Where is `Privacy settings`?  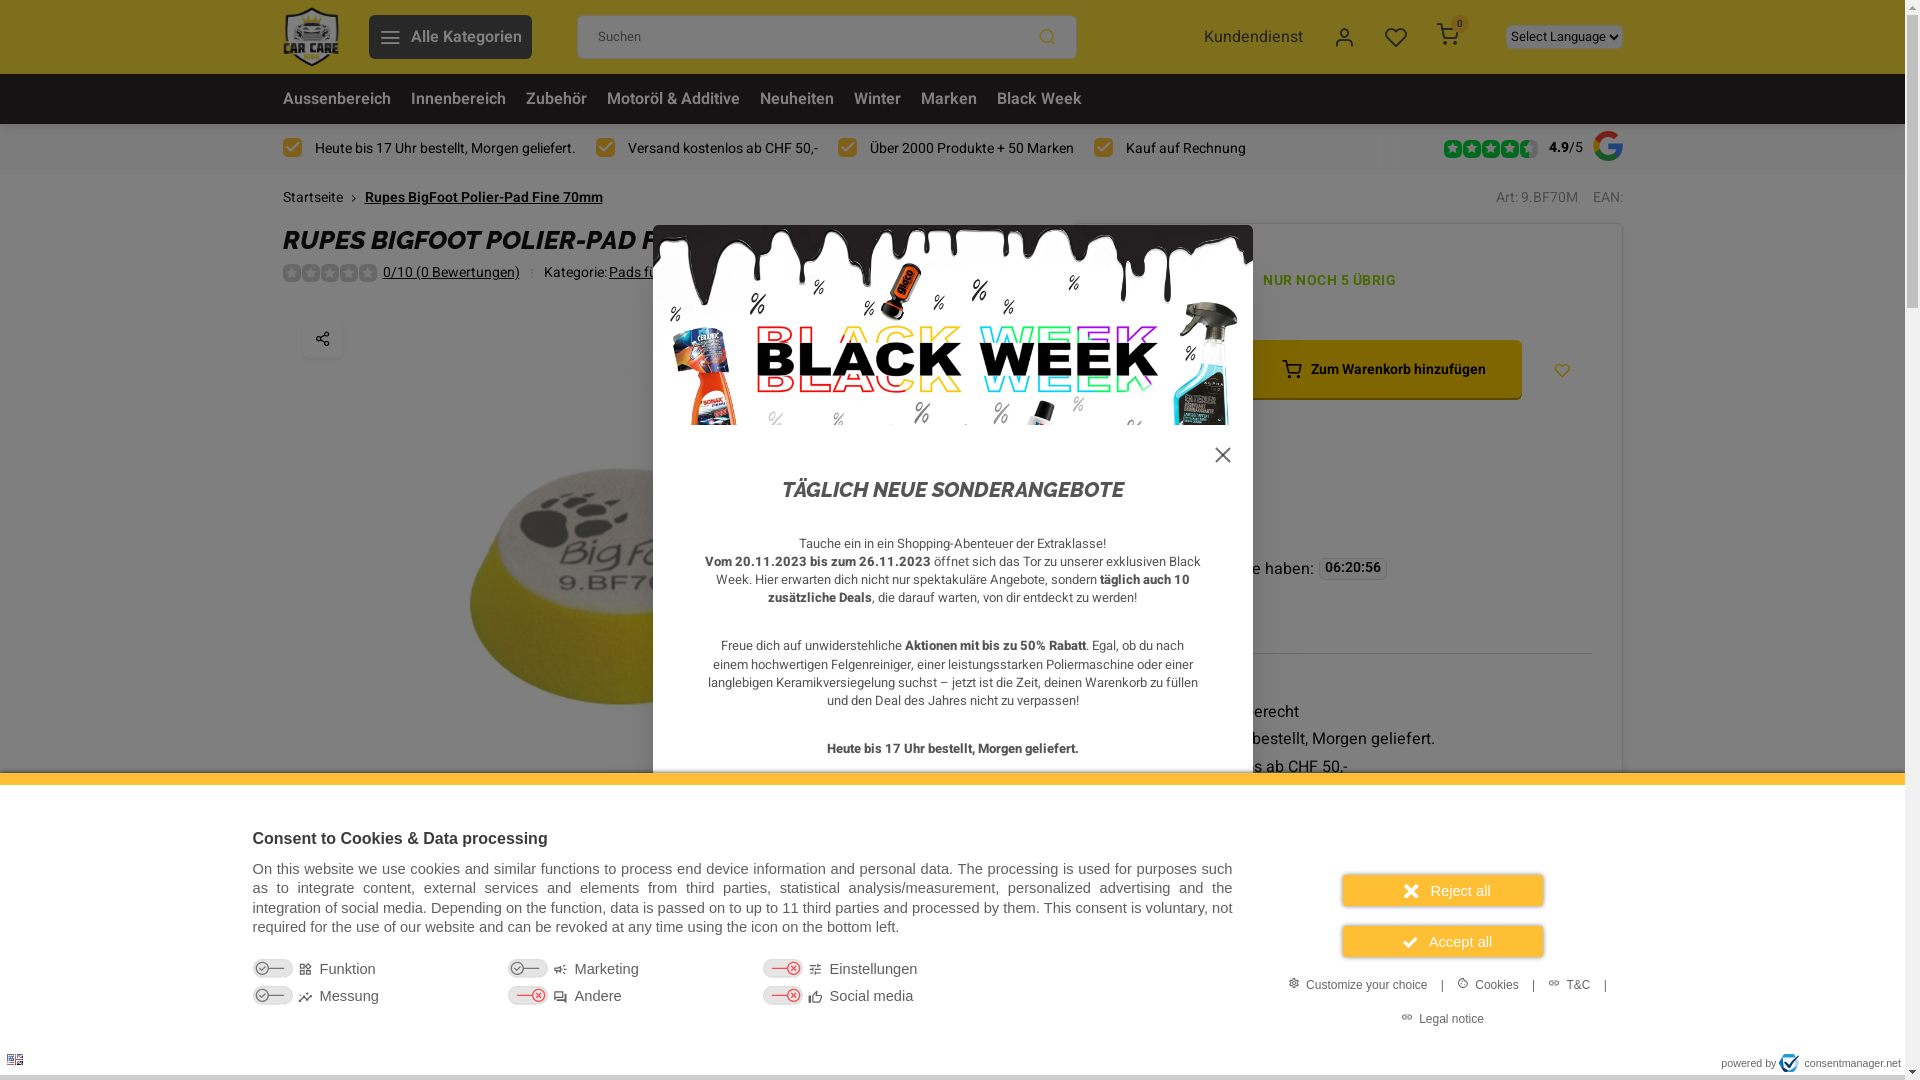
Privacy settings is located at coordinates (23, 1057).